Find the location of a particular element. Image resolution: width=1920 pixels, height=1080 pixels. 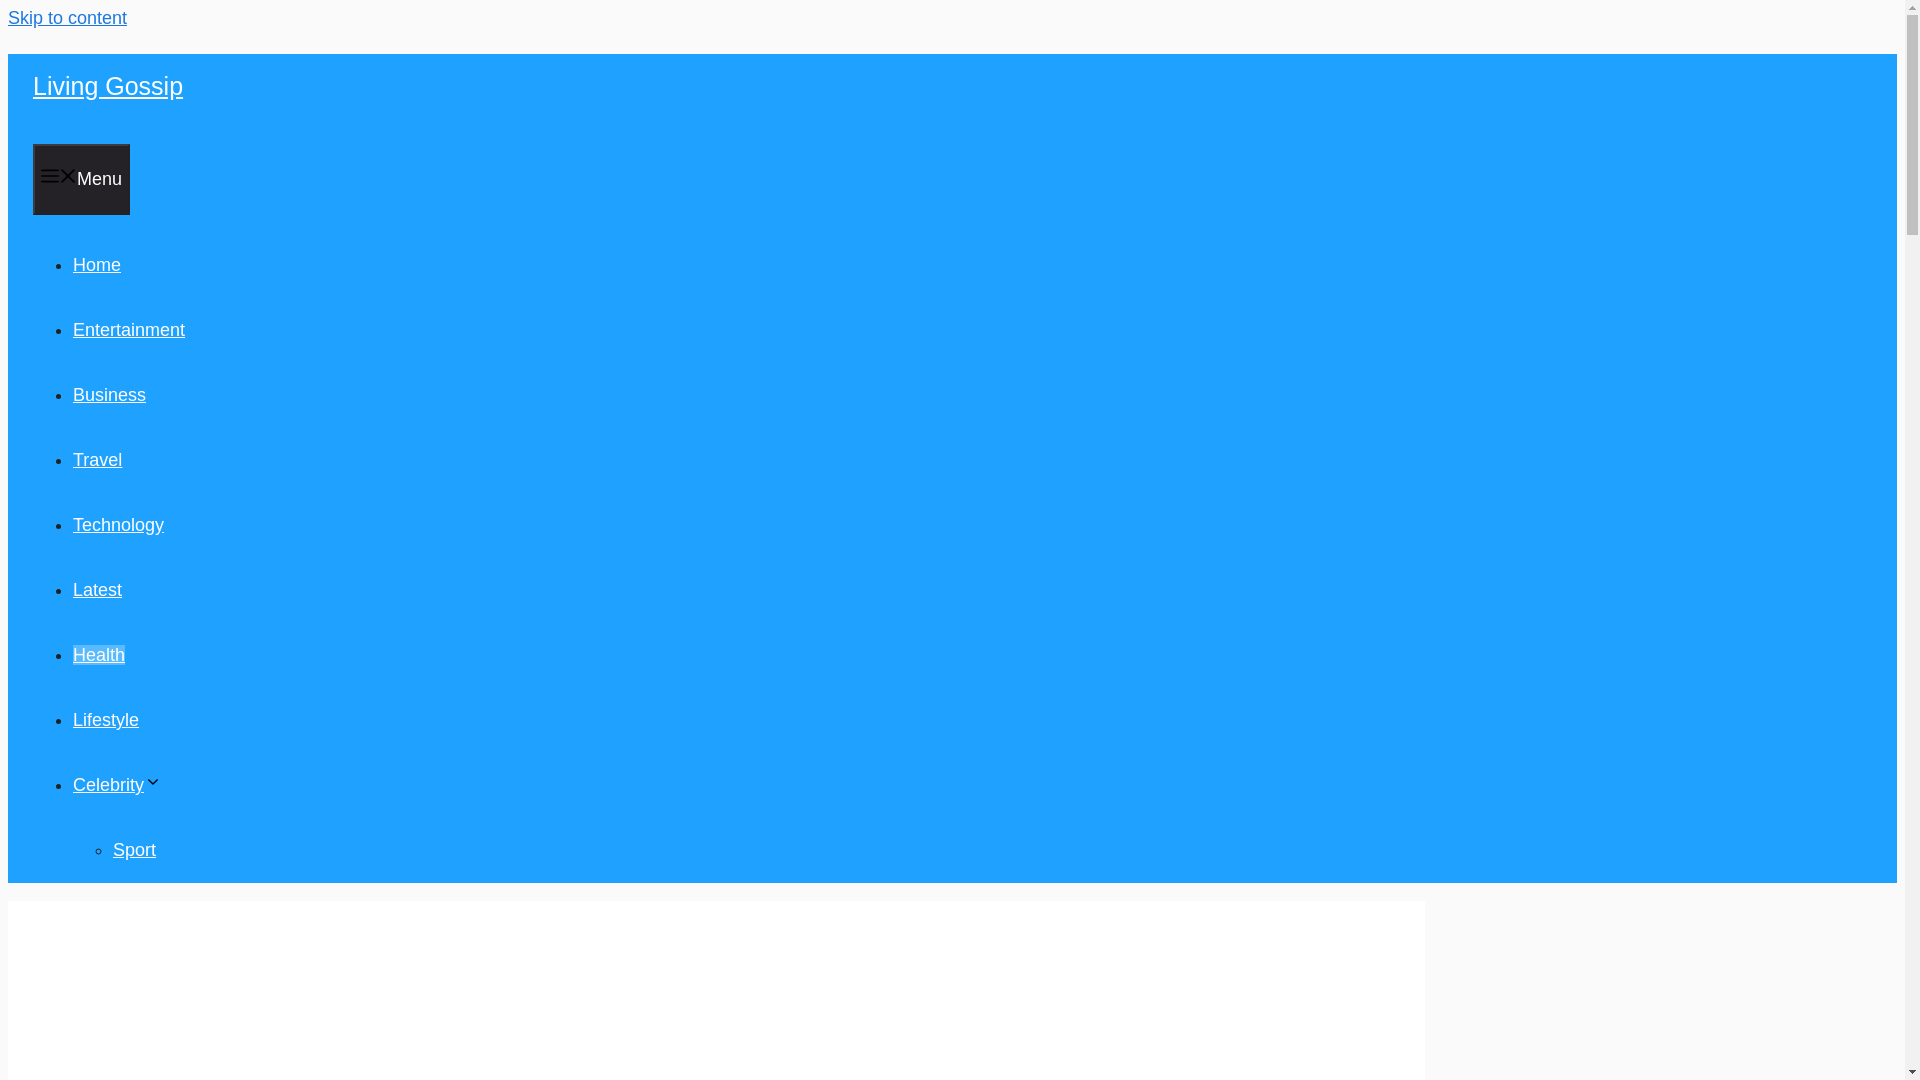

Celebrity is located at coordinates (116, 784).